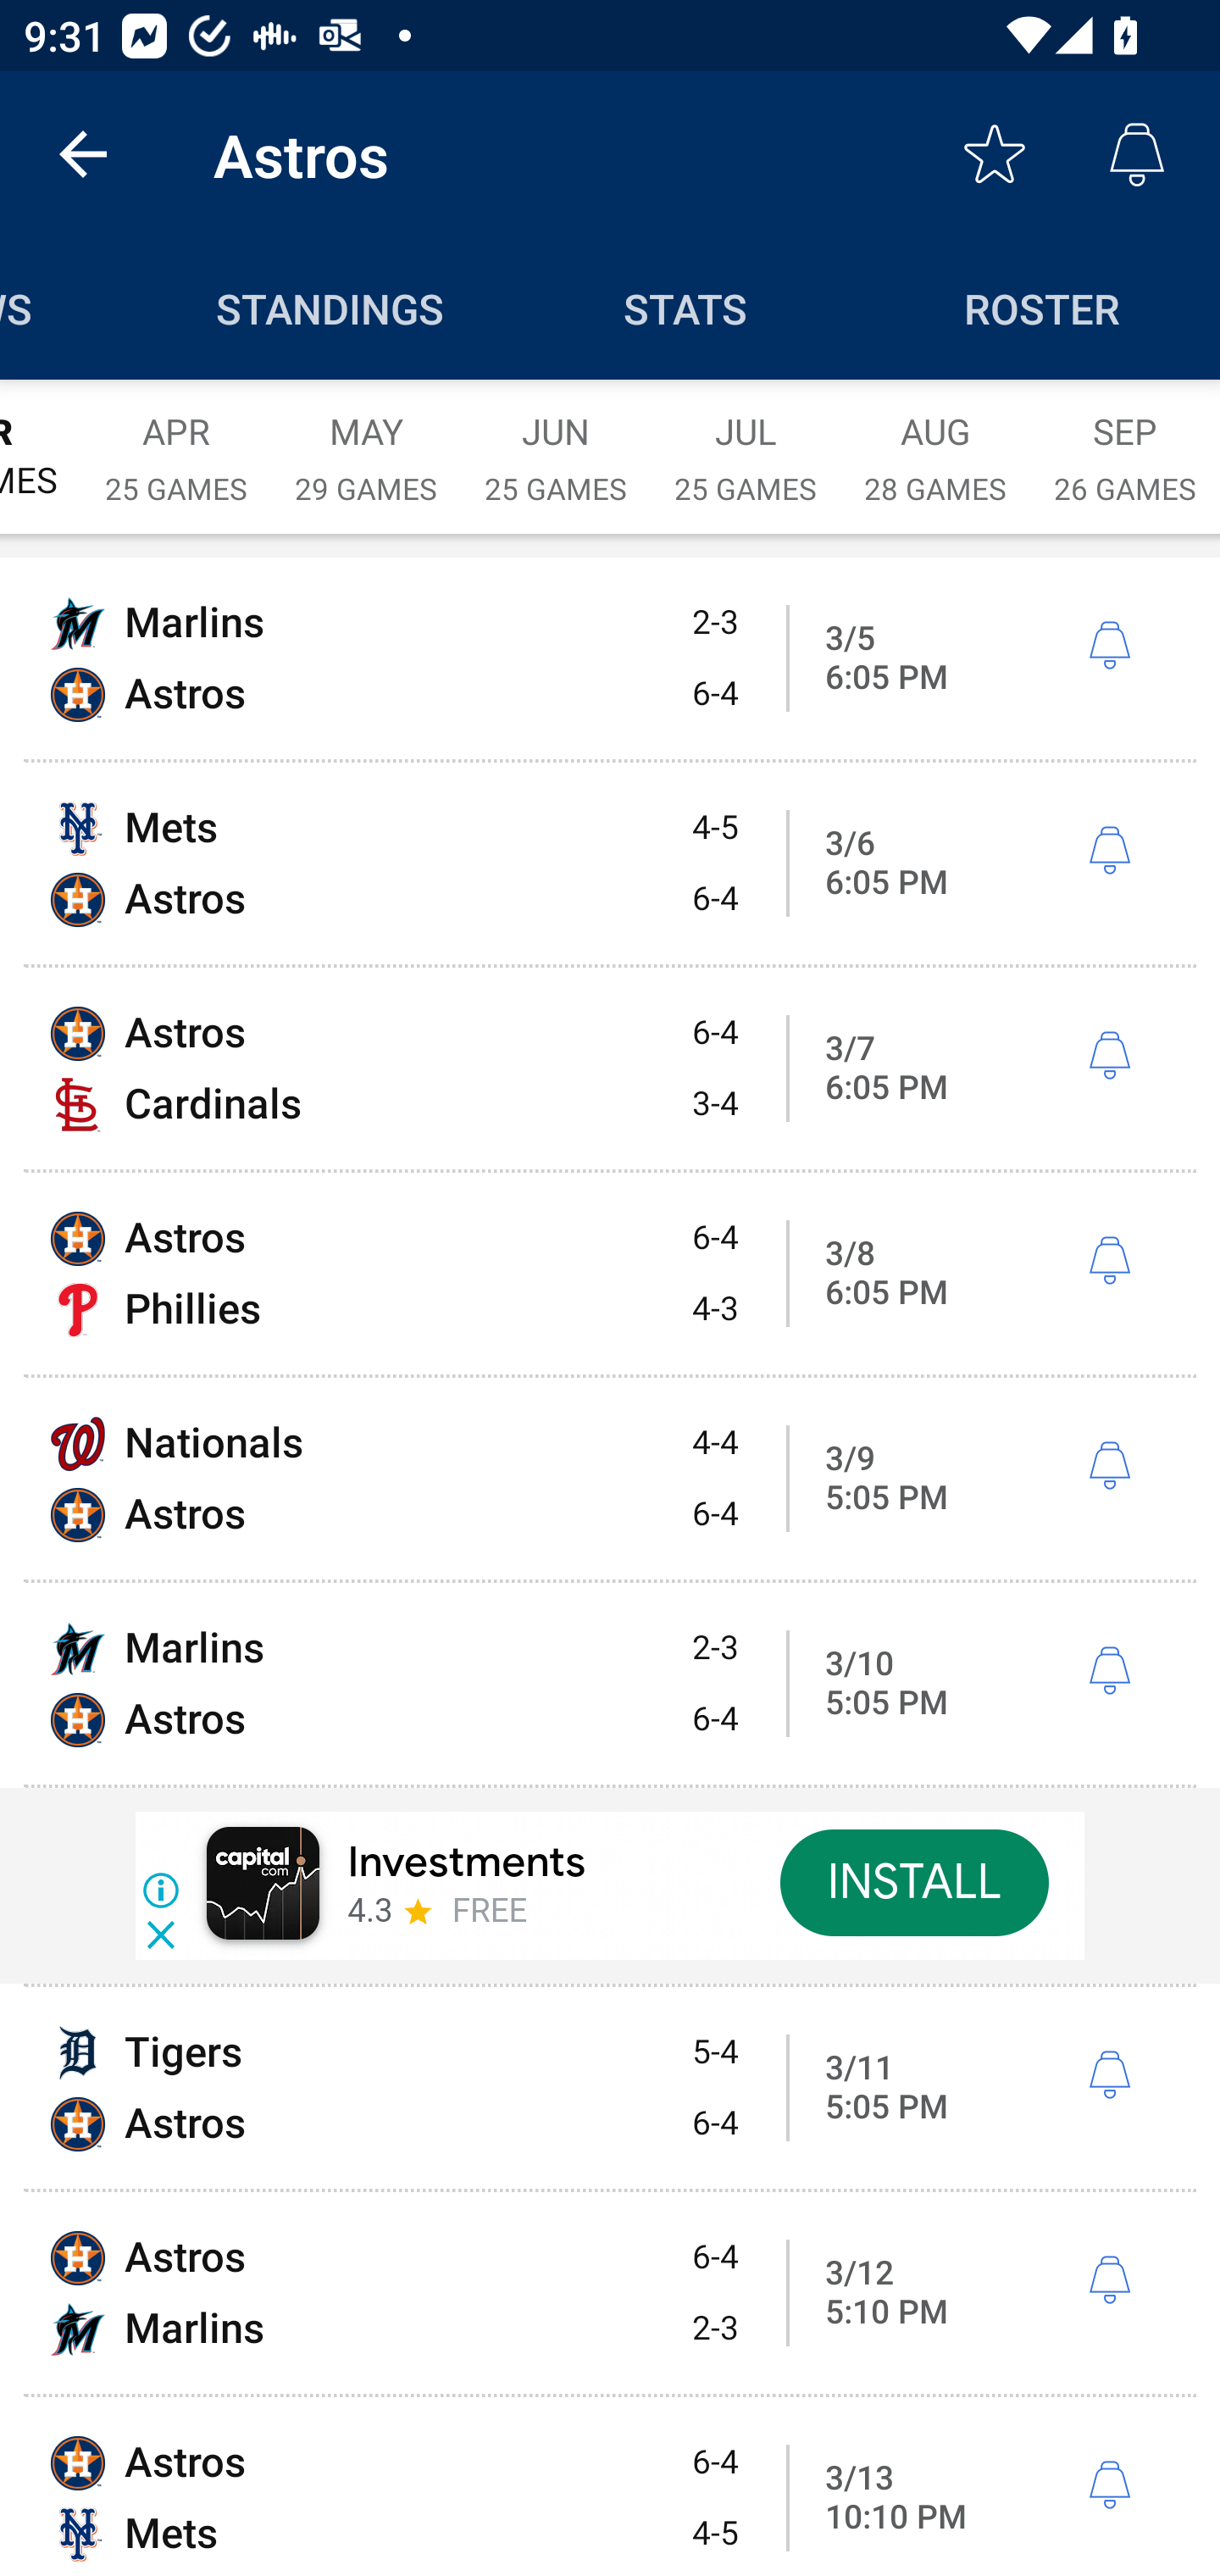 Image resolution: width=1220 pixels, height=2576 pixels. I want to click on SEP 26 GAMES, so click(1125, 441).